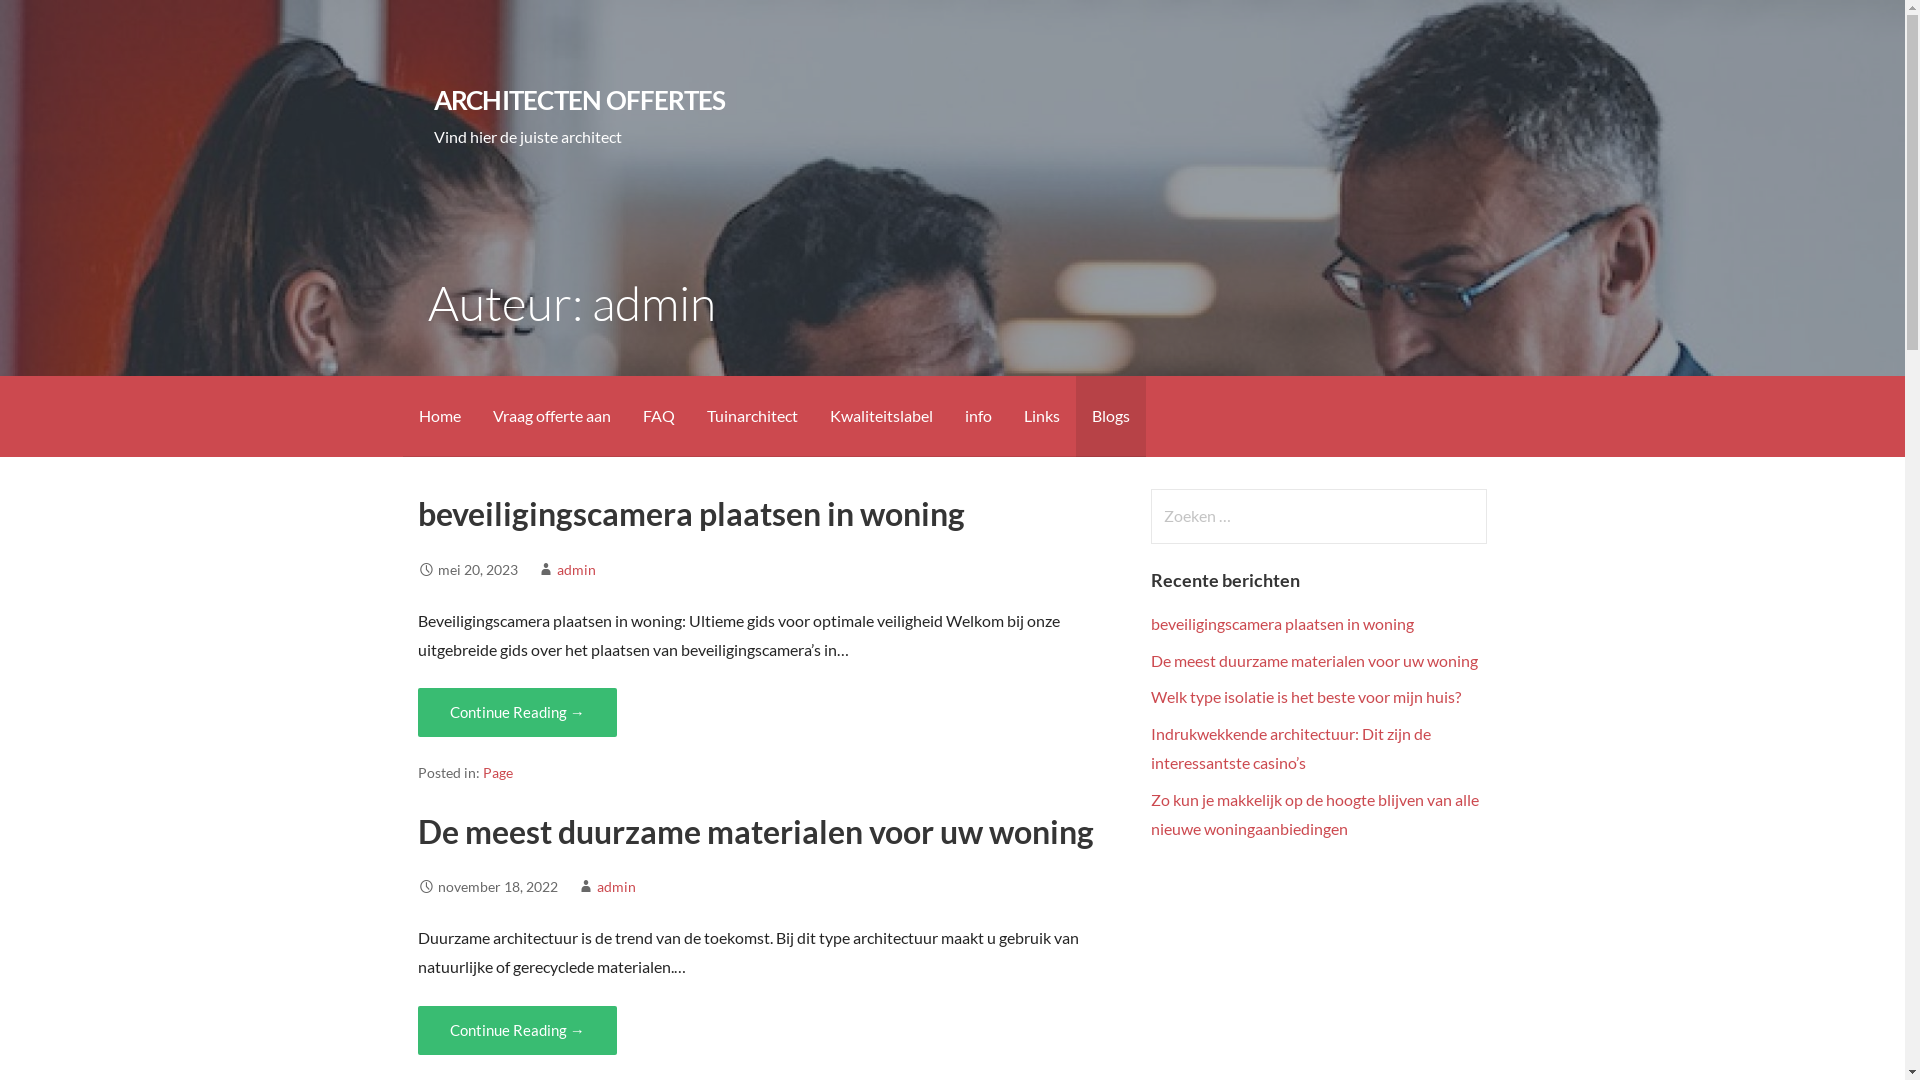 This screenshot has height=1080, width=1920. Describe the element at coordinates (576, 570) in the screenshot. I see `admin` at that location.